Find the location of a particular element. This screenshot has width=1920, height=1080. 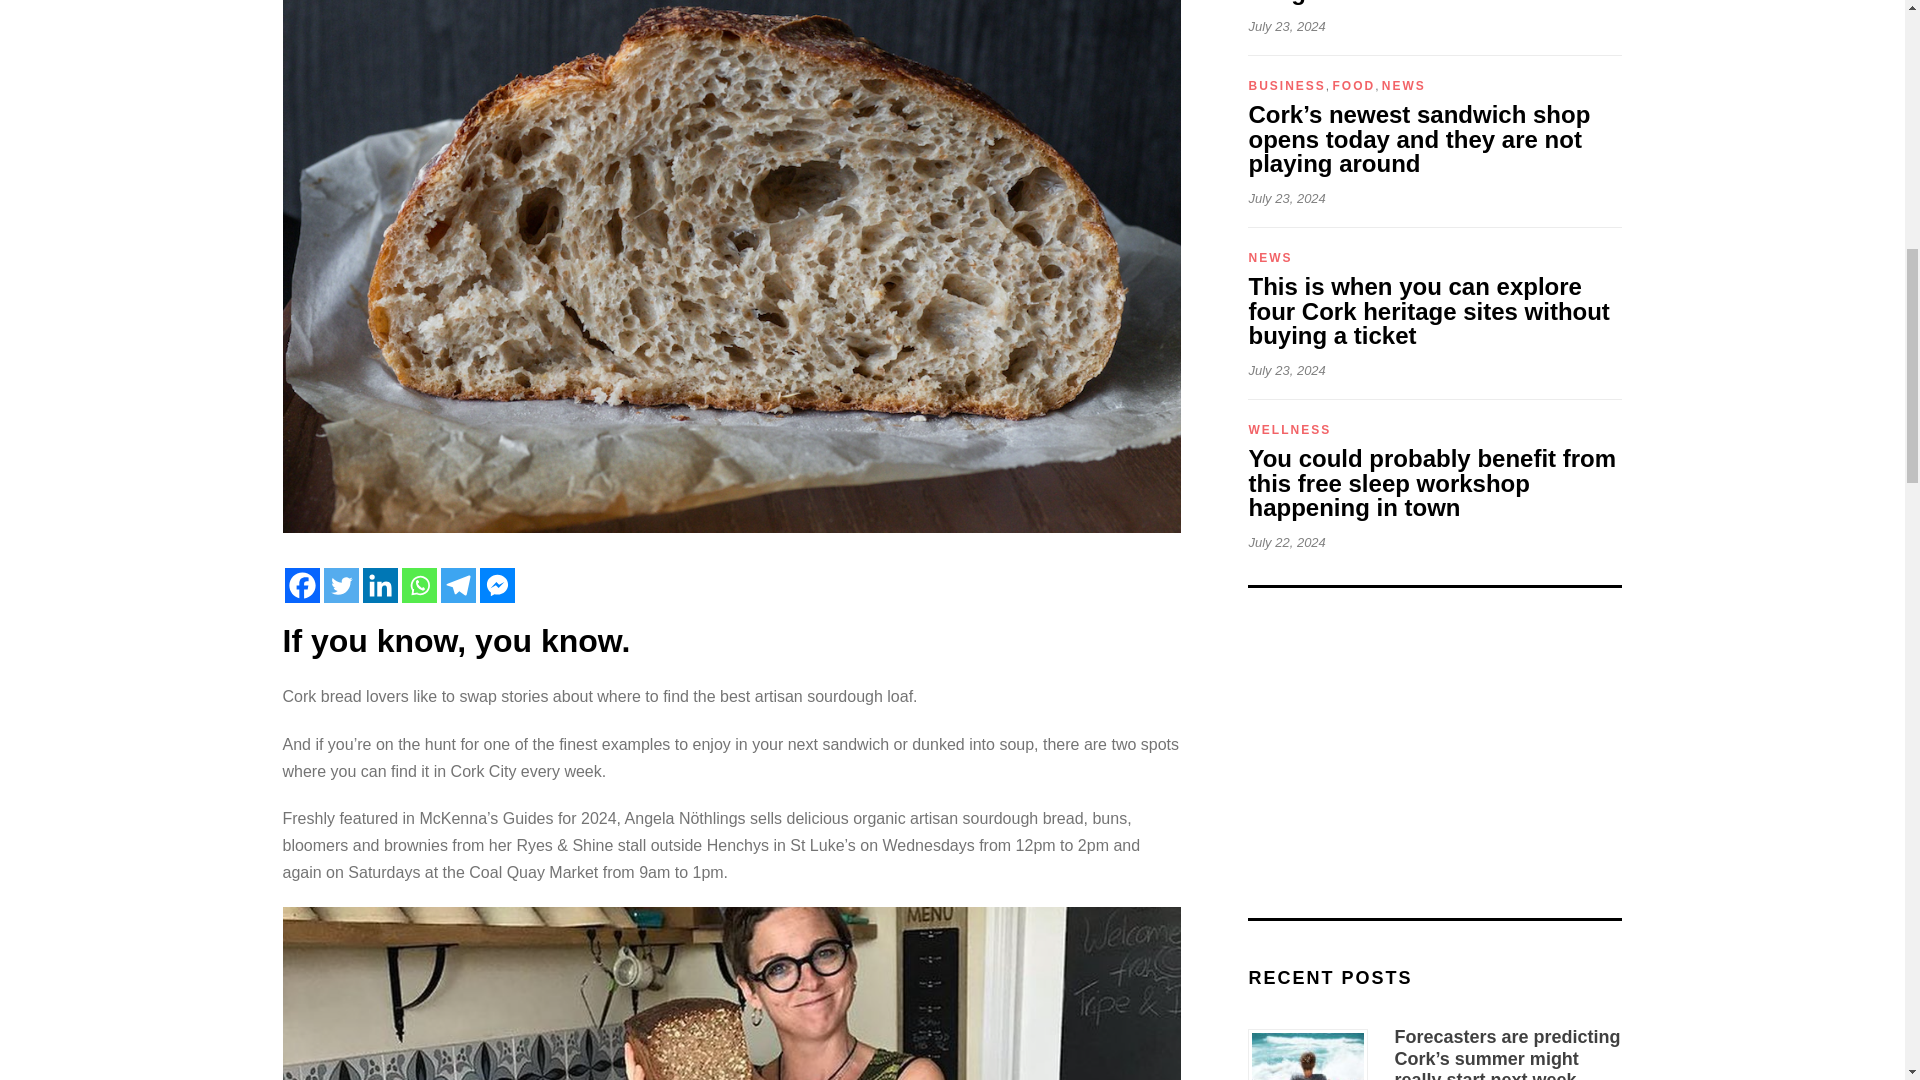

Linkedin is located at coordinates (380, 585).